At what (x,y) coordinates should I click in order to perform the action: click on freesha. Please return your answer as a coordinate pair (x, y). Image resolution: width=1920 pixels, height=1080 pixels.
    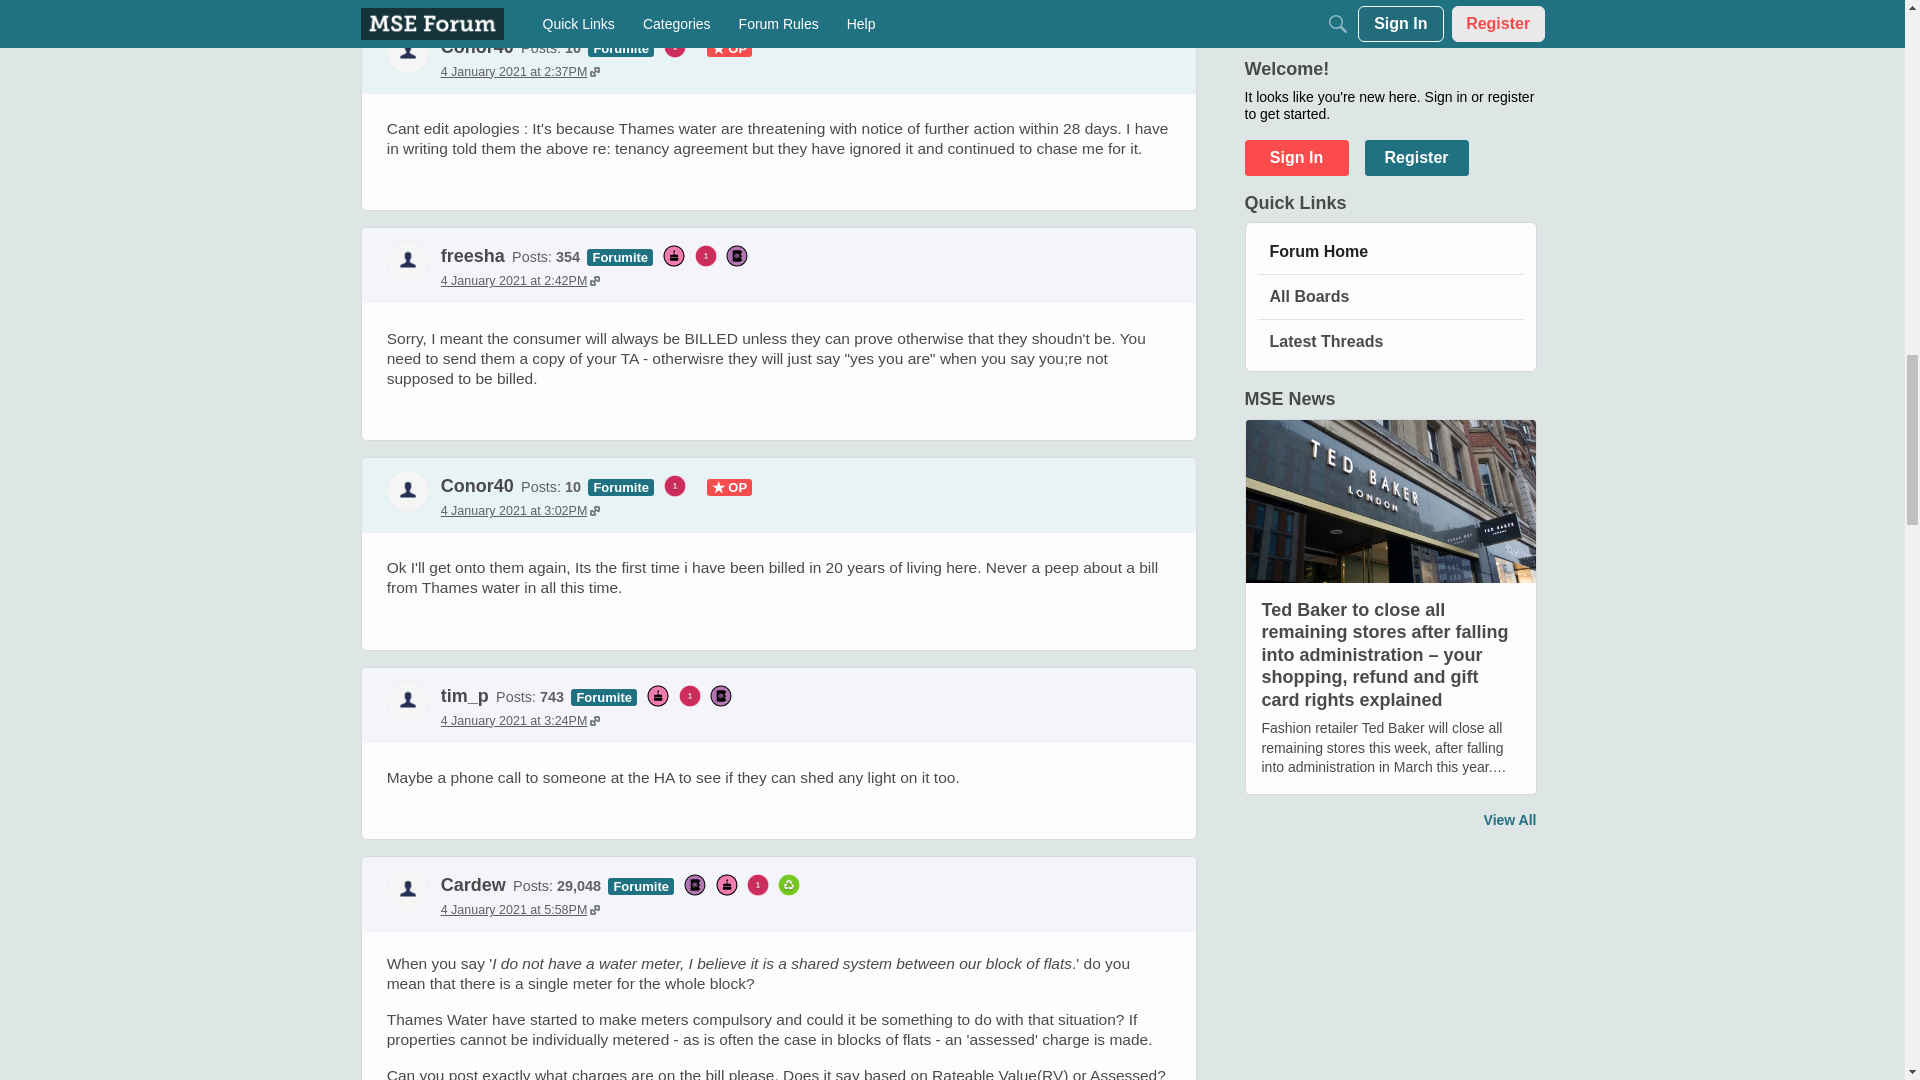
    Looking at the image, I should click on (472, 256).